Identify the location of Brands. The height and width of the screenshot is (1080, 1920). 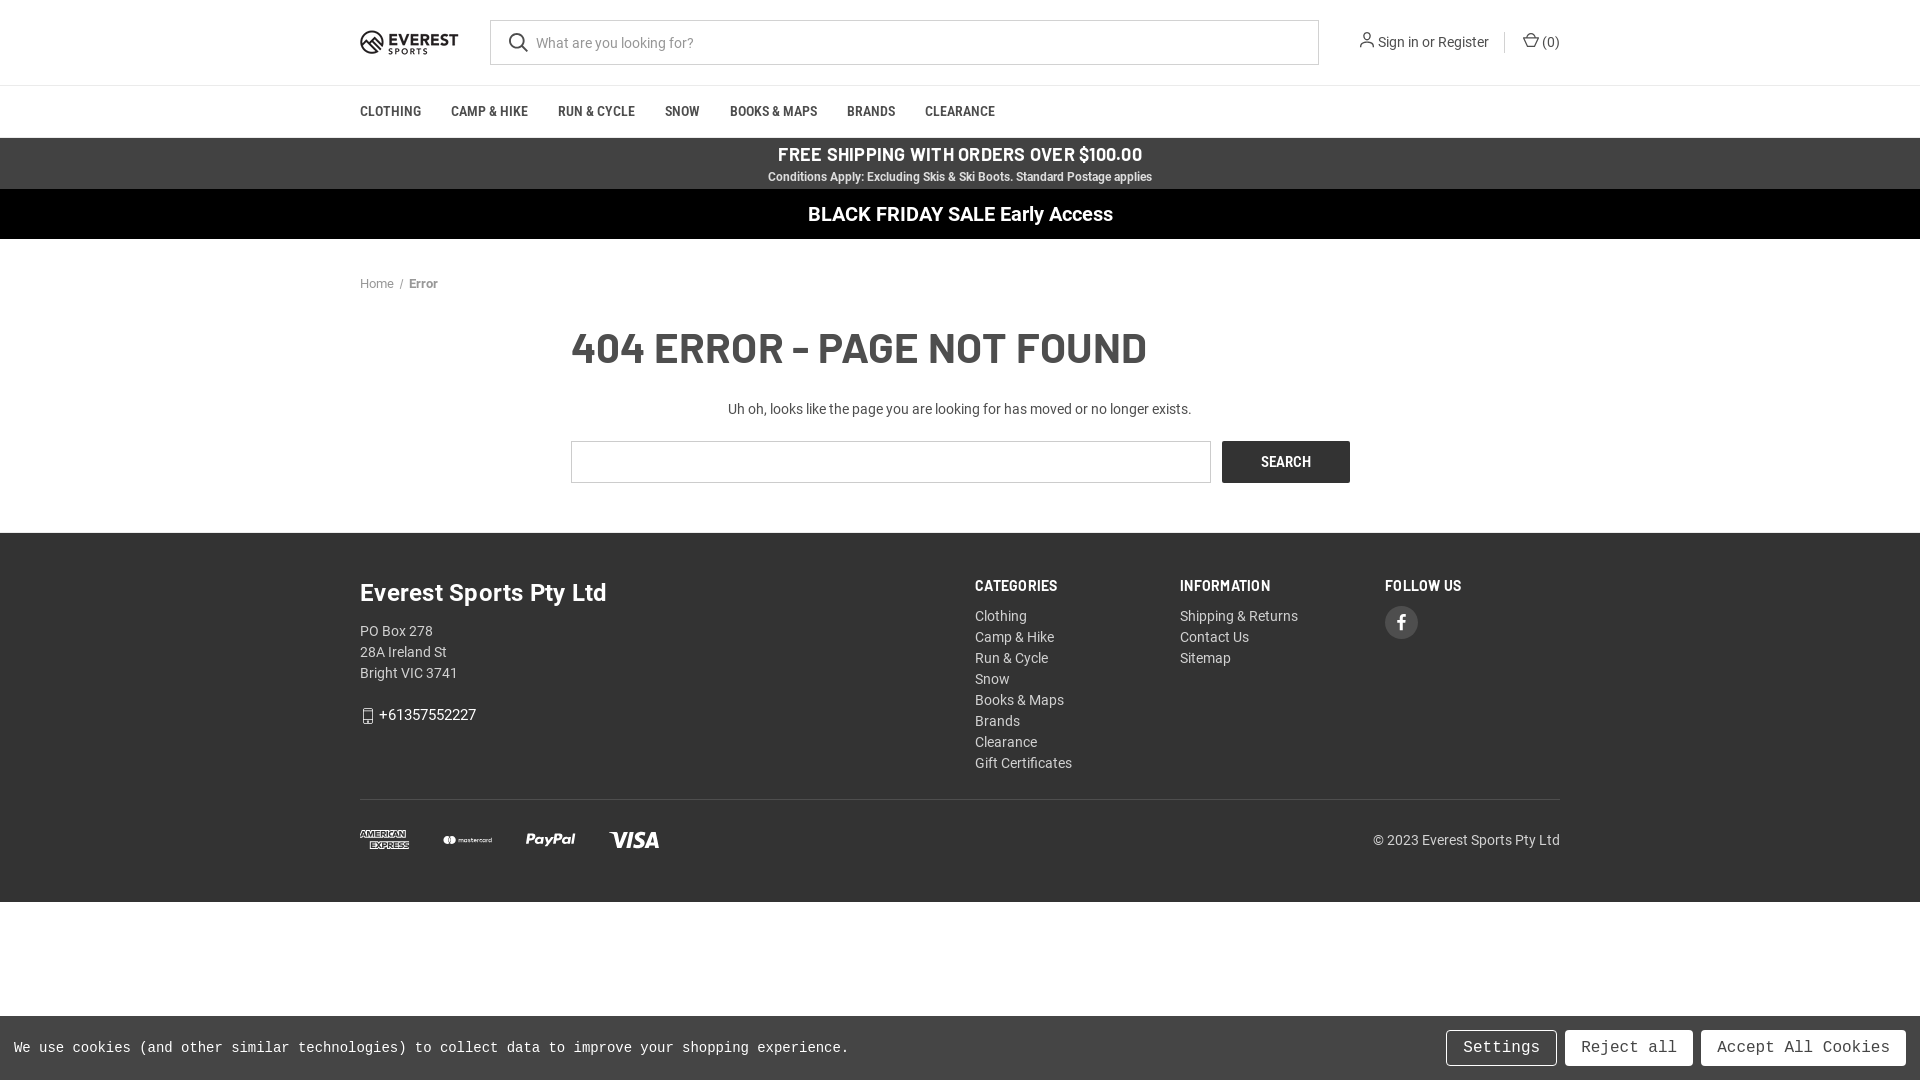
(998, 721).